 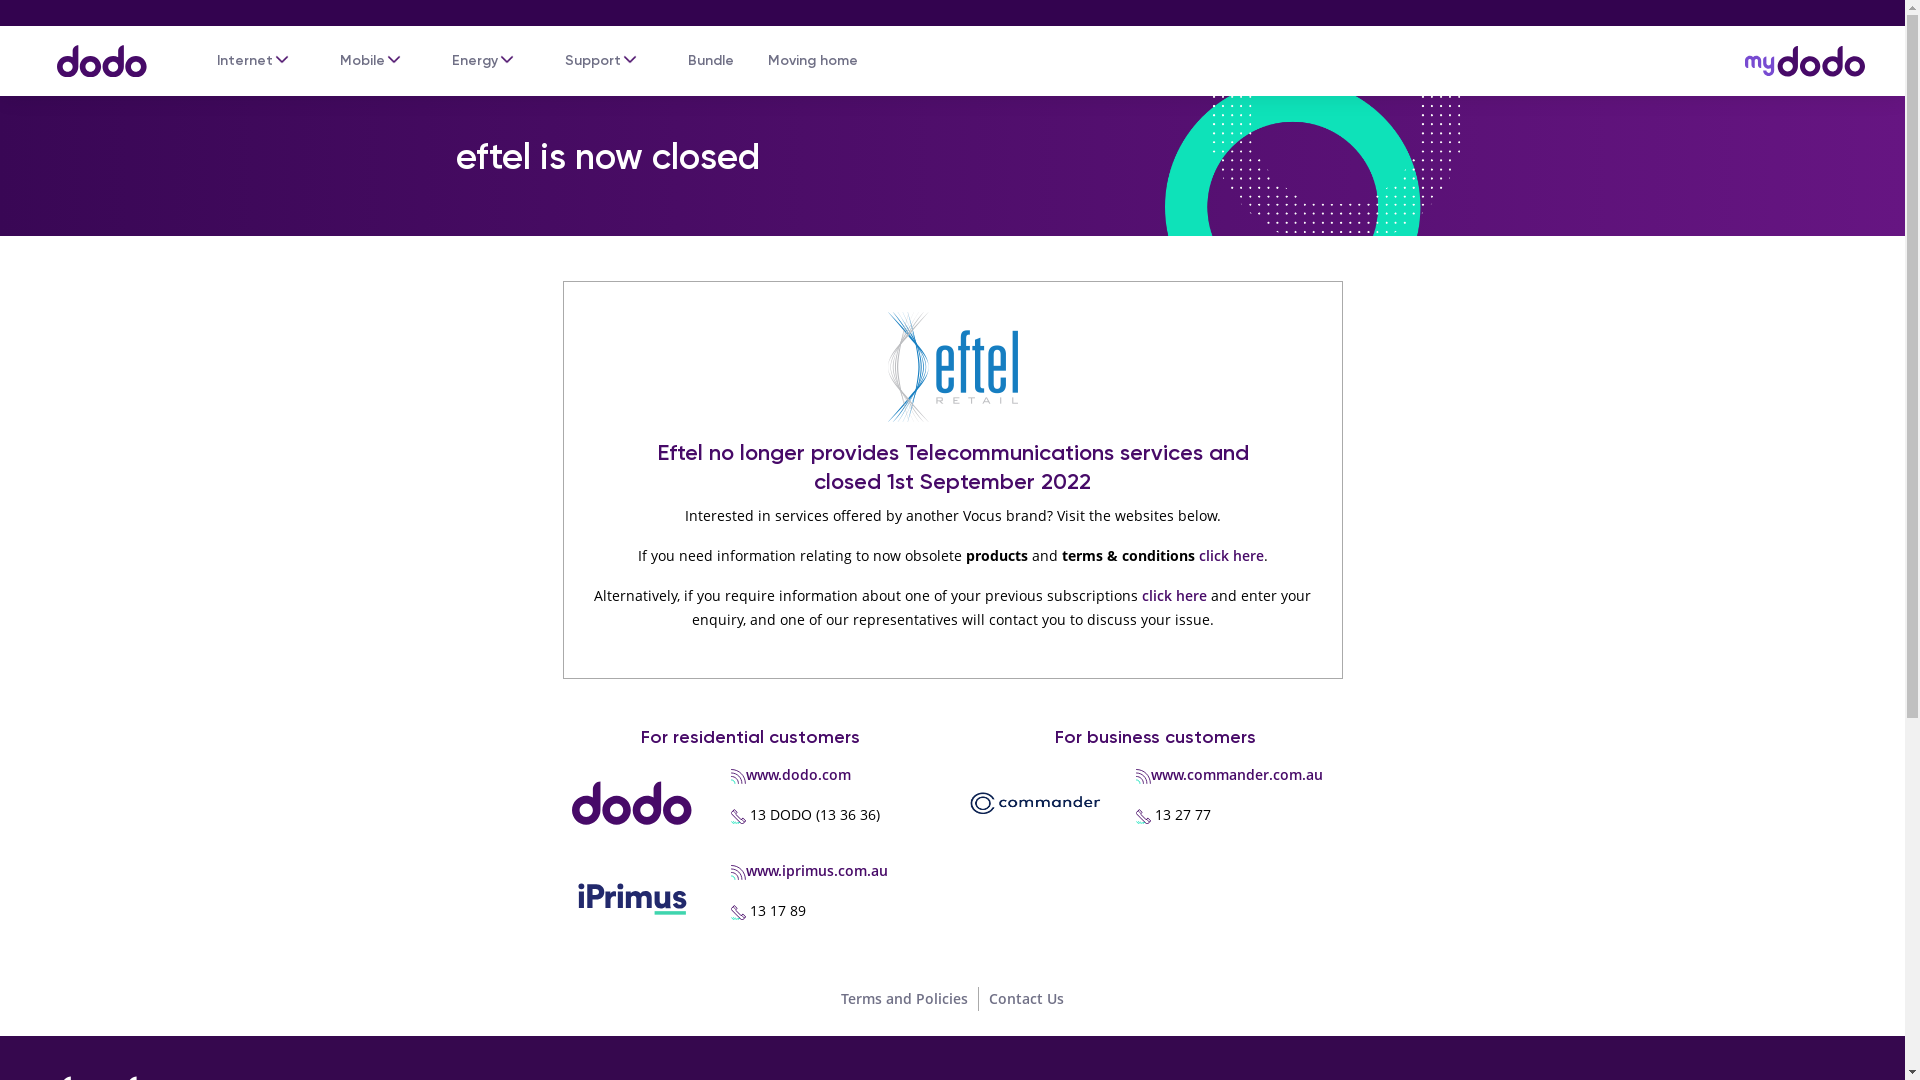 I want to click on Energy, so click(x=475, y=61).